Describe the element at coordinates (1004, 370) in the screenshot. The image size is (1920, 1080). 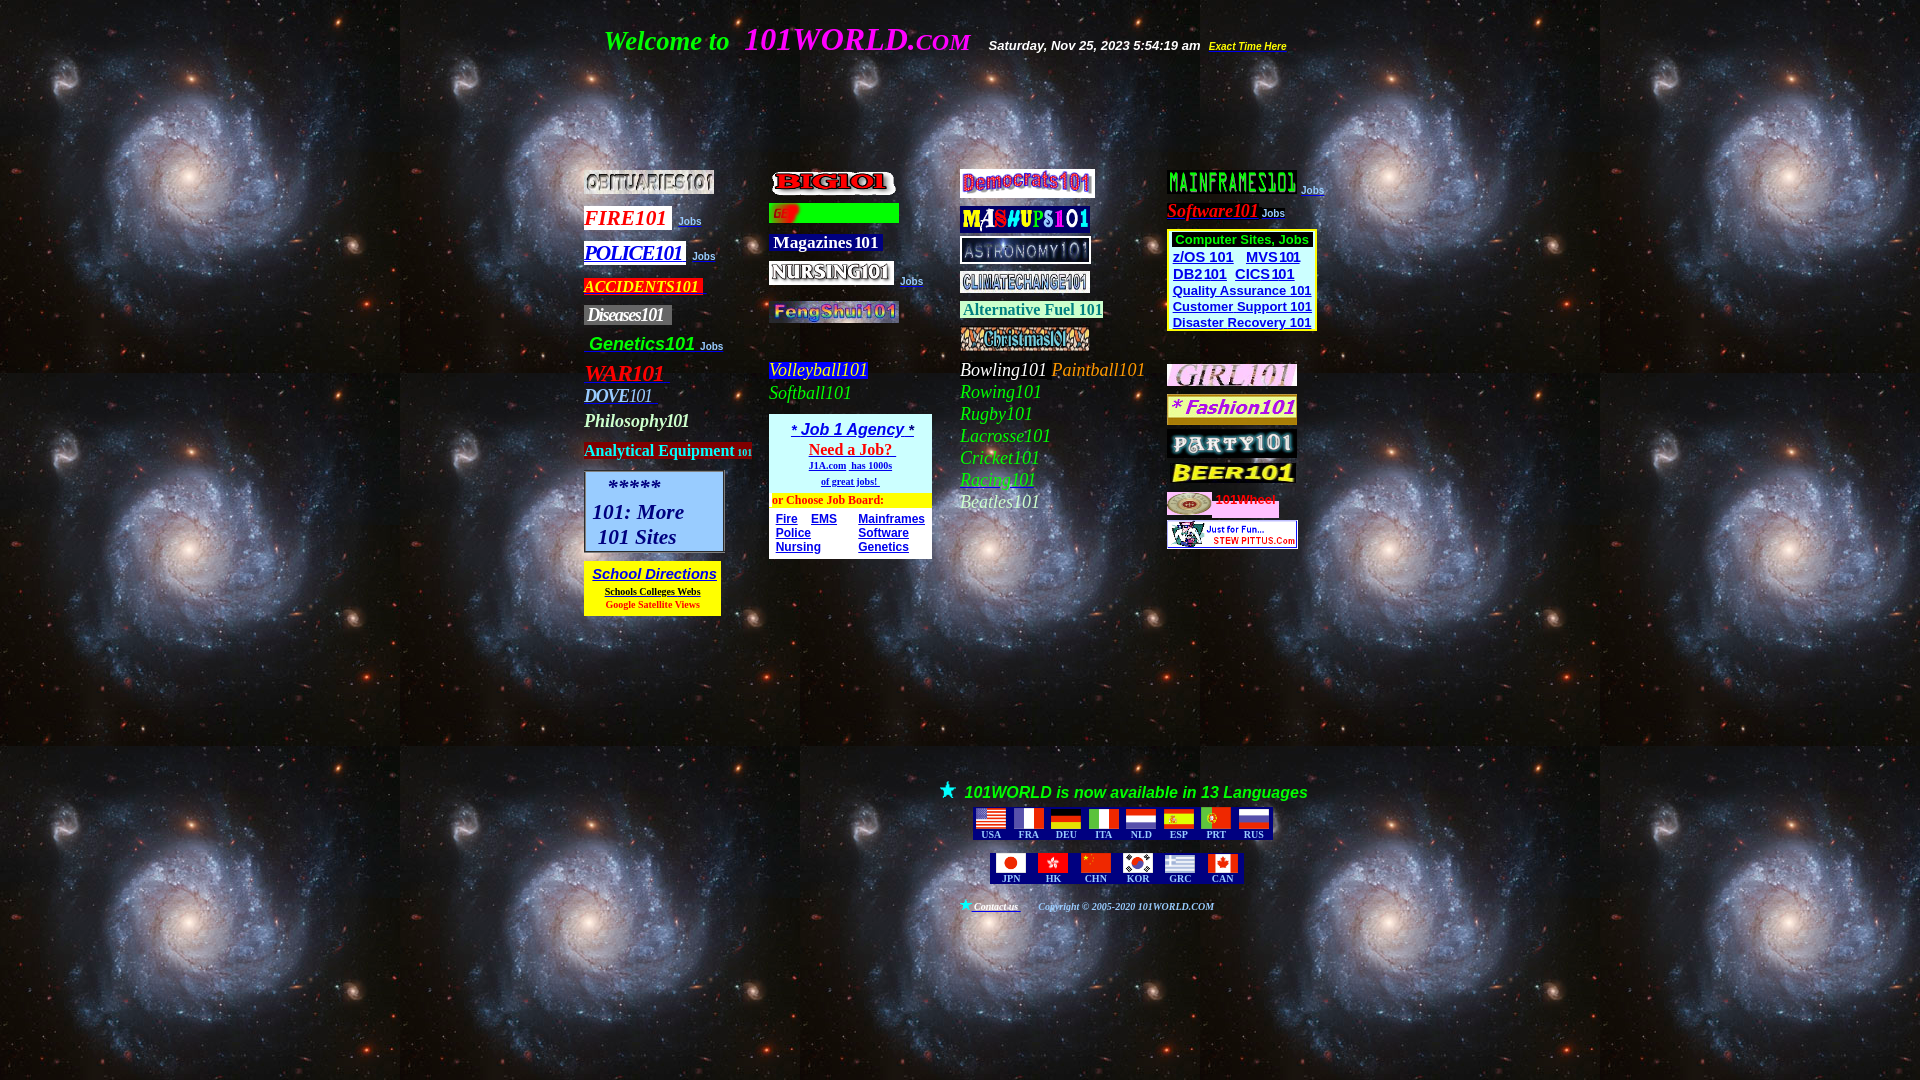
I see `Bowling101` at that location.